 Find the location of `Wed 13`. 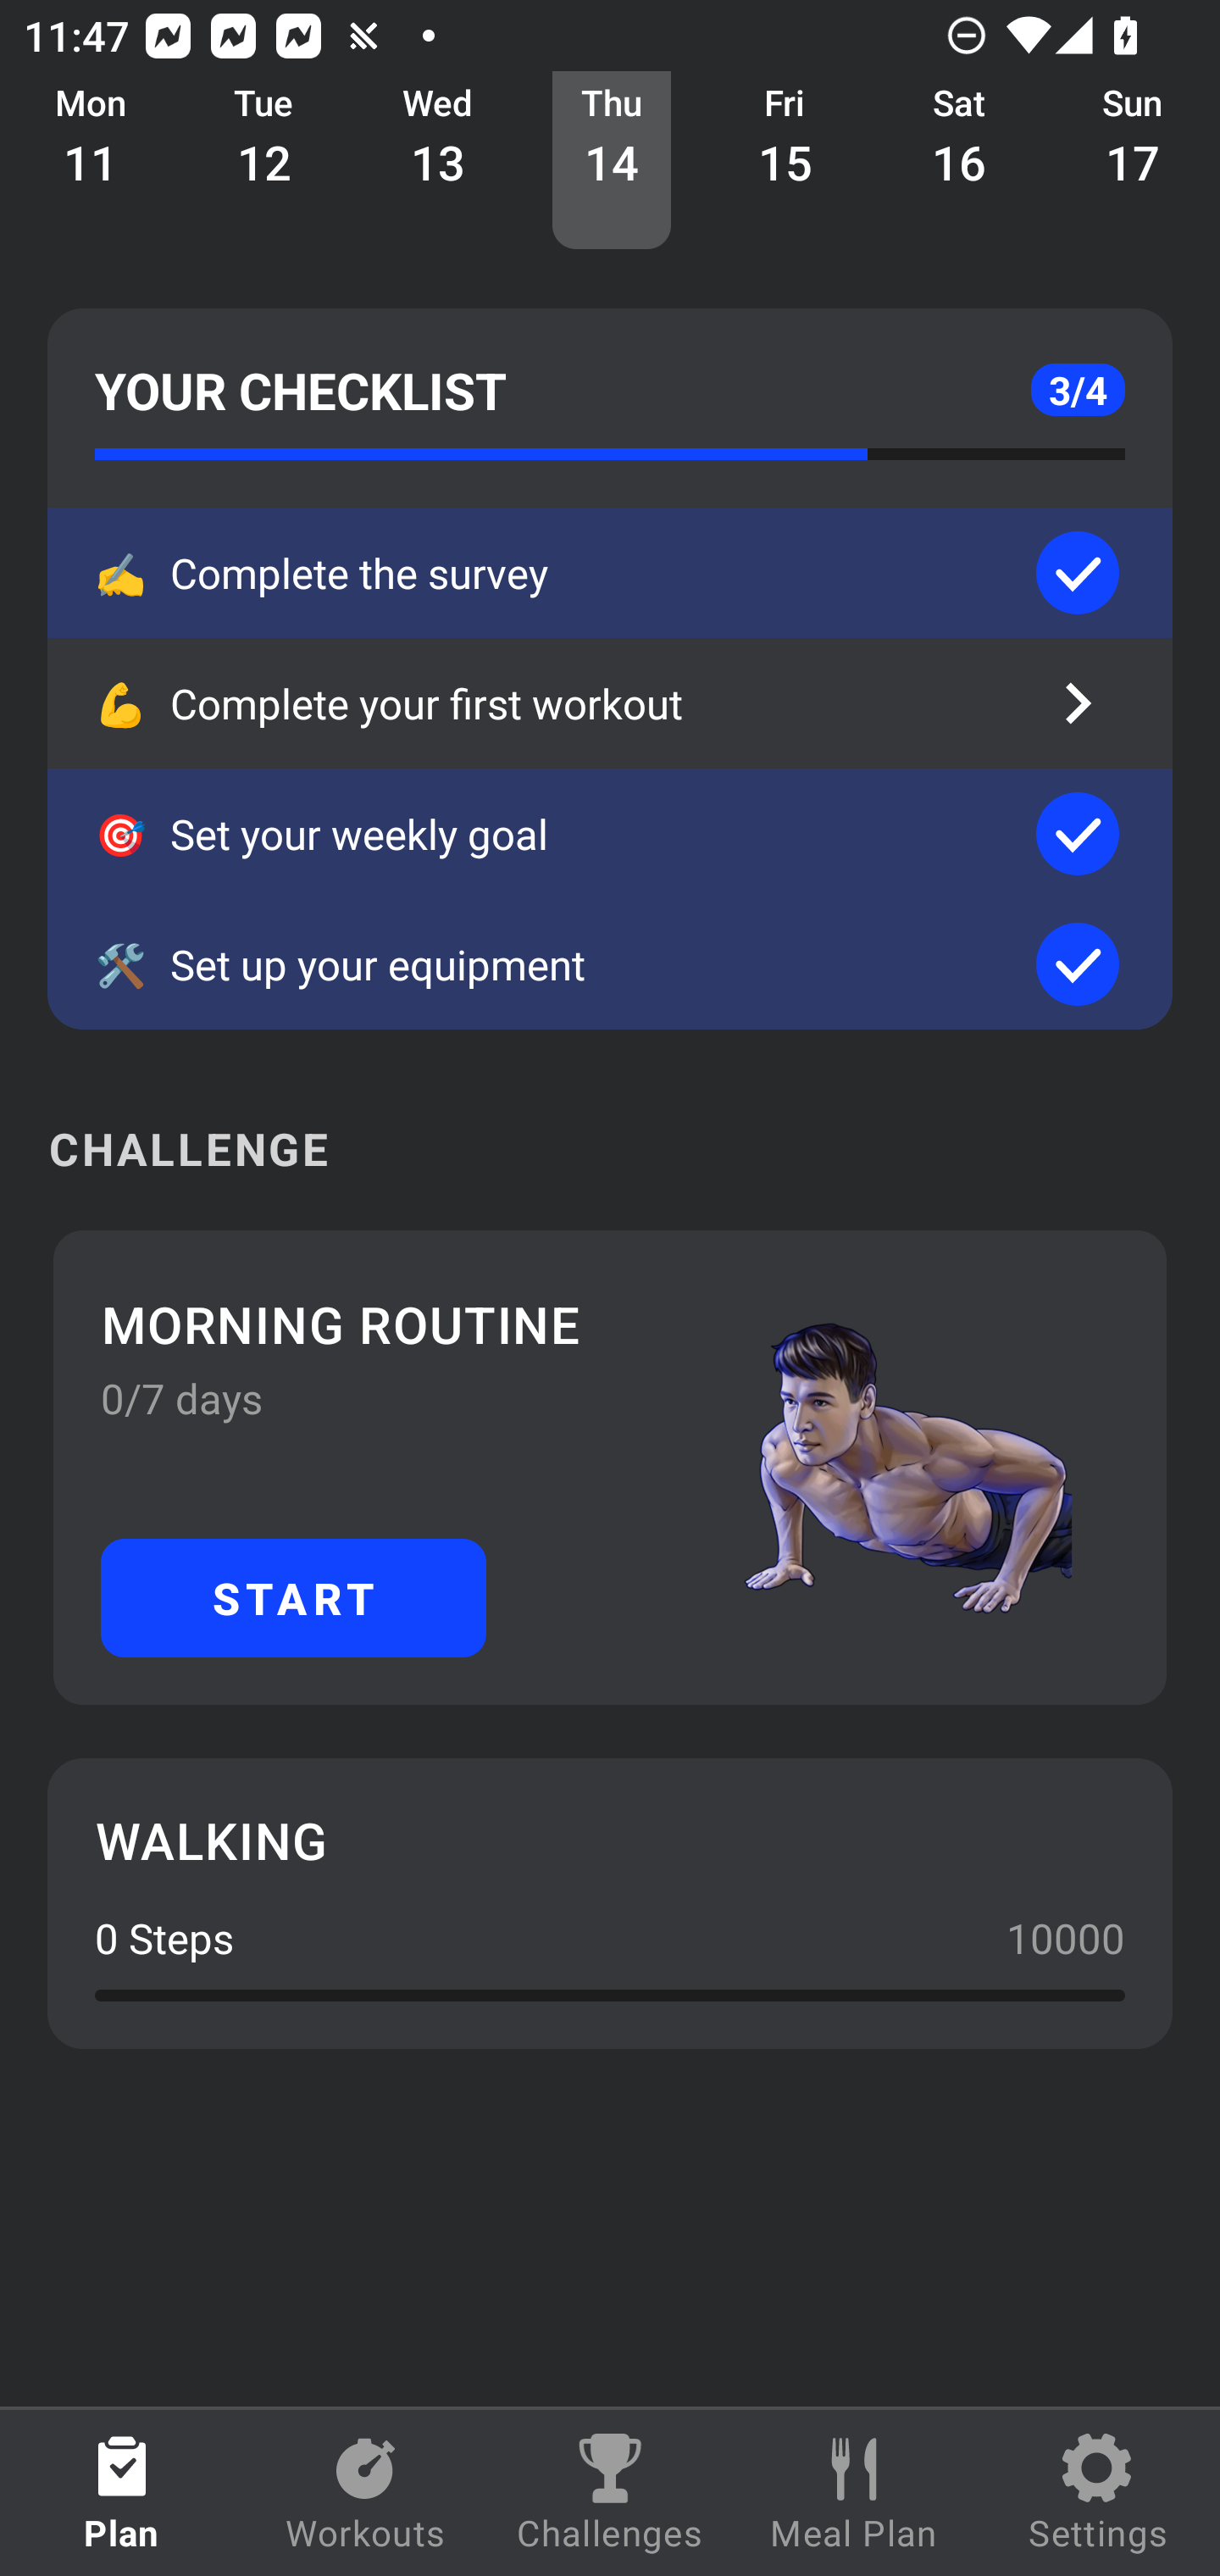

Wed 13 is located at coordinates (438, 161).